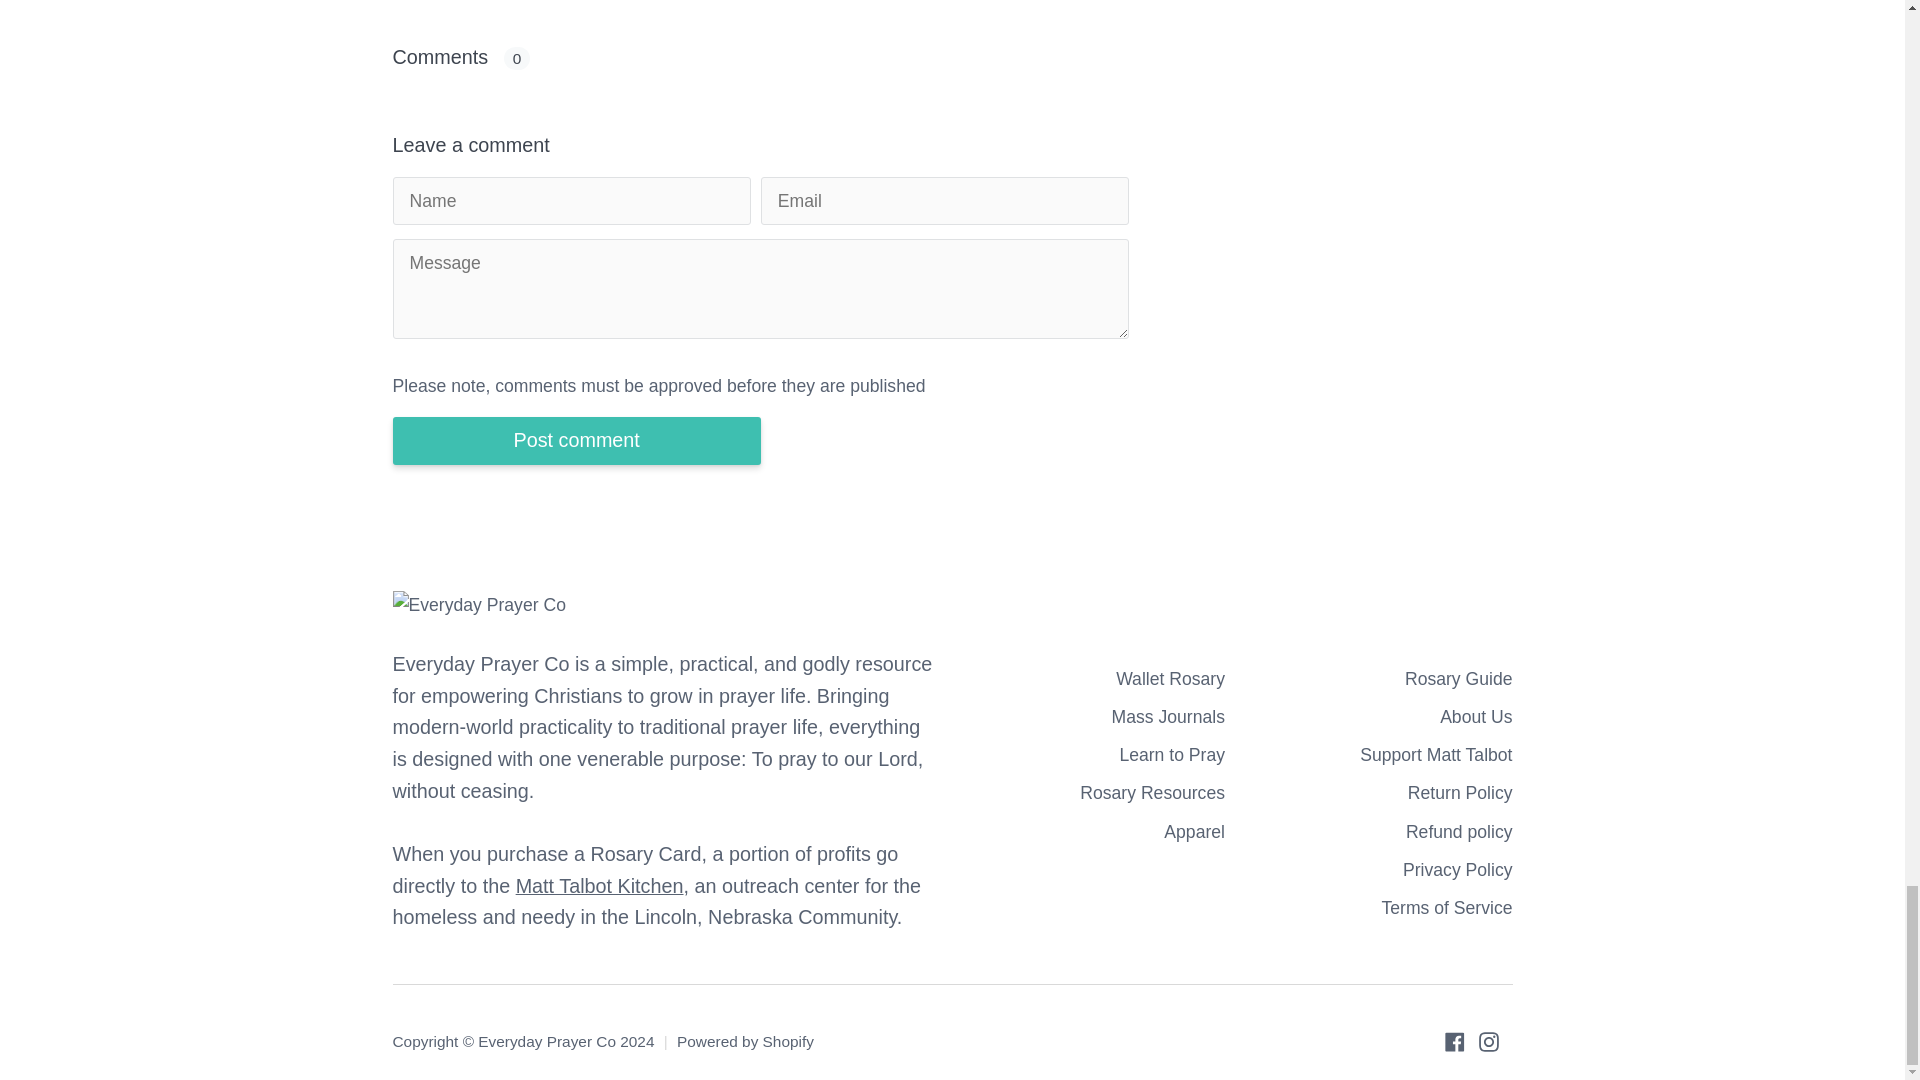 The image size is (1920, 1080). I want to click on Post comment, so click(576, 440).